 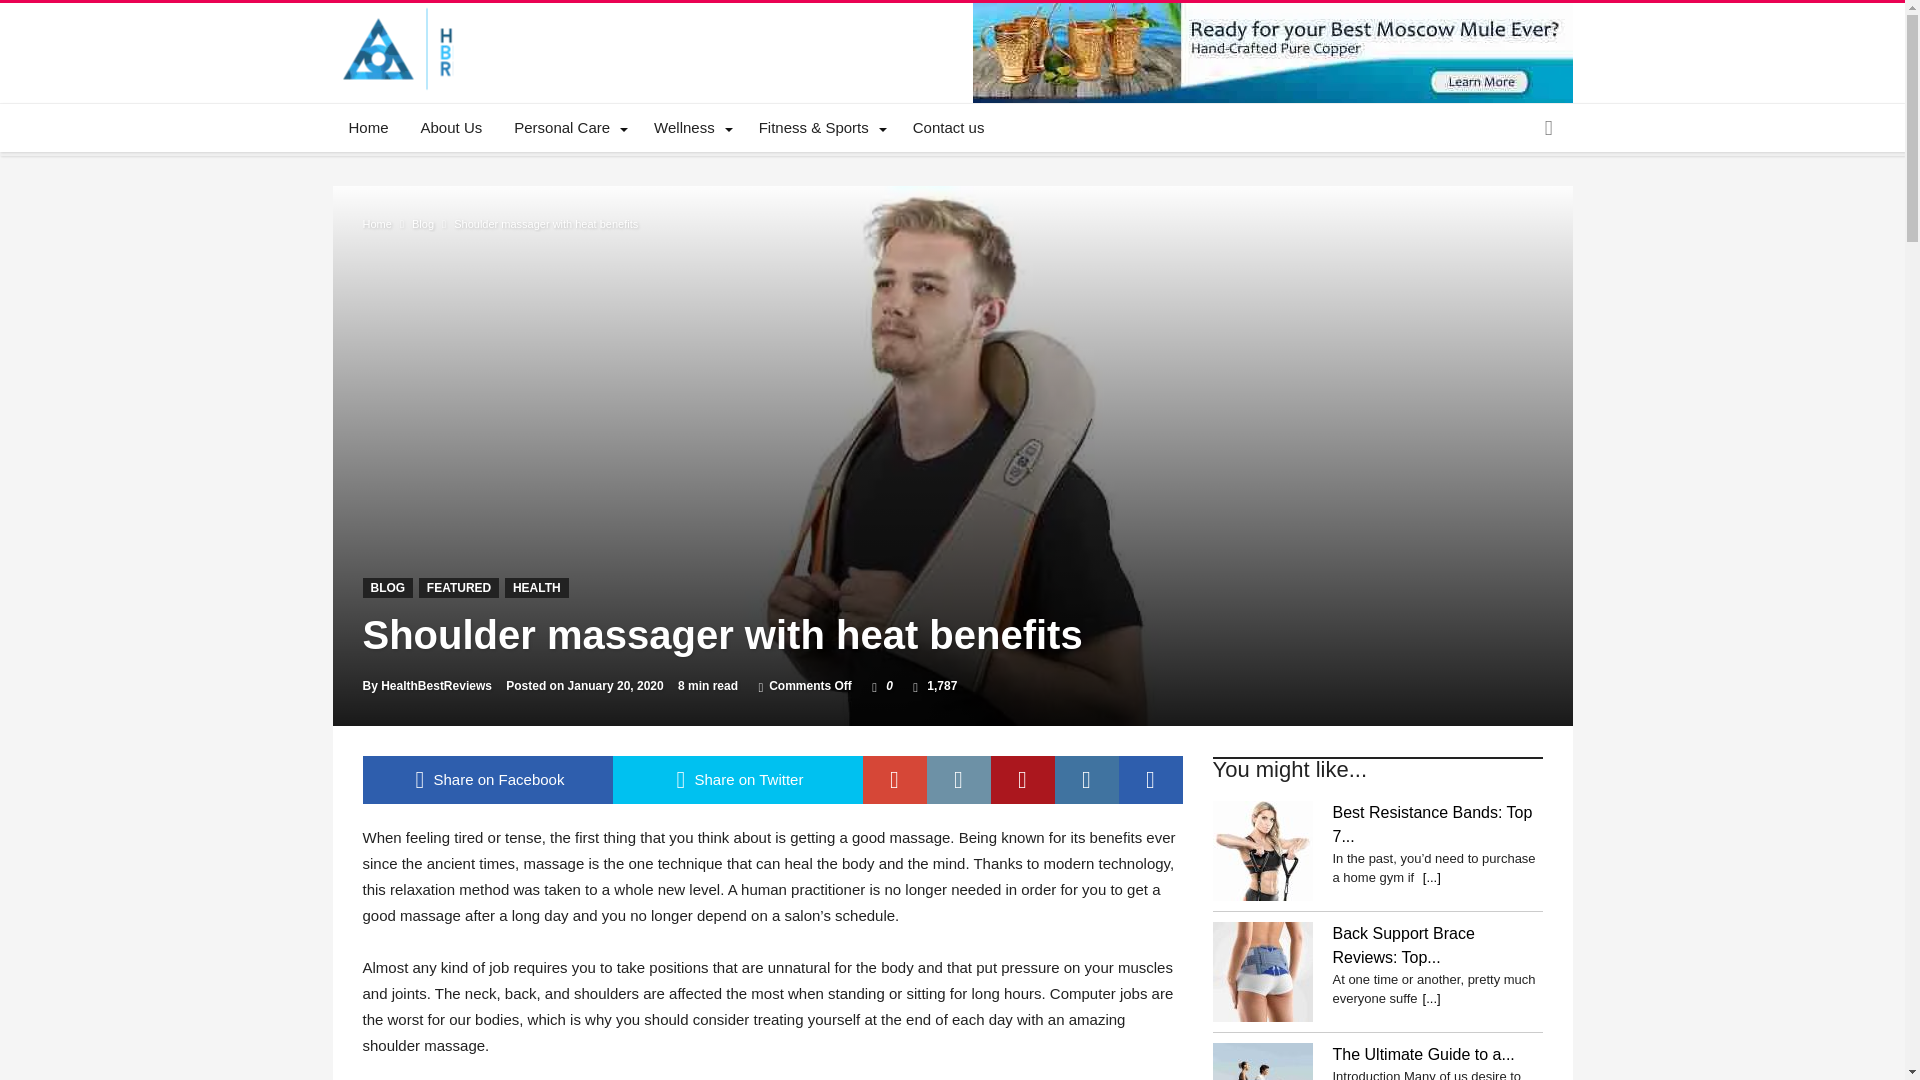 I want to click on ad banner, so click(x=1272, y=52).